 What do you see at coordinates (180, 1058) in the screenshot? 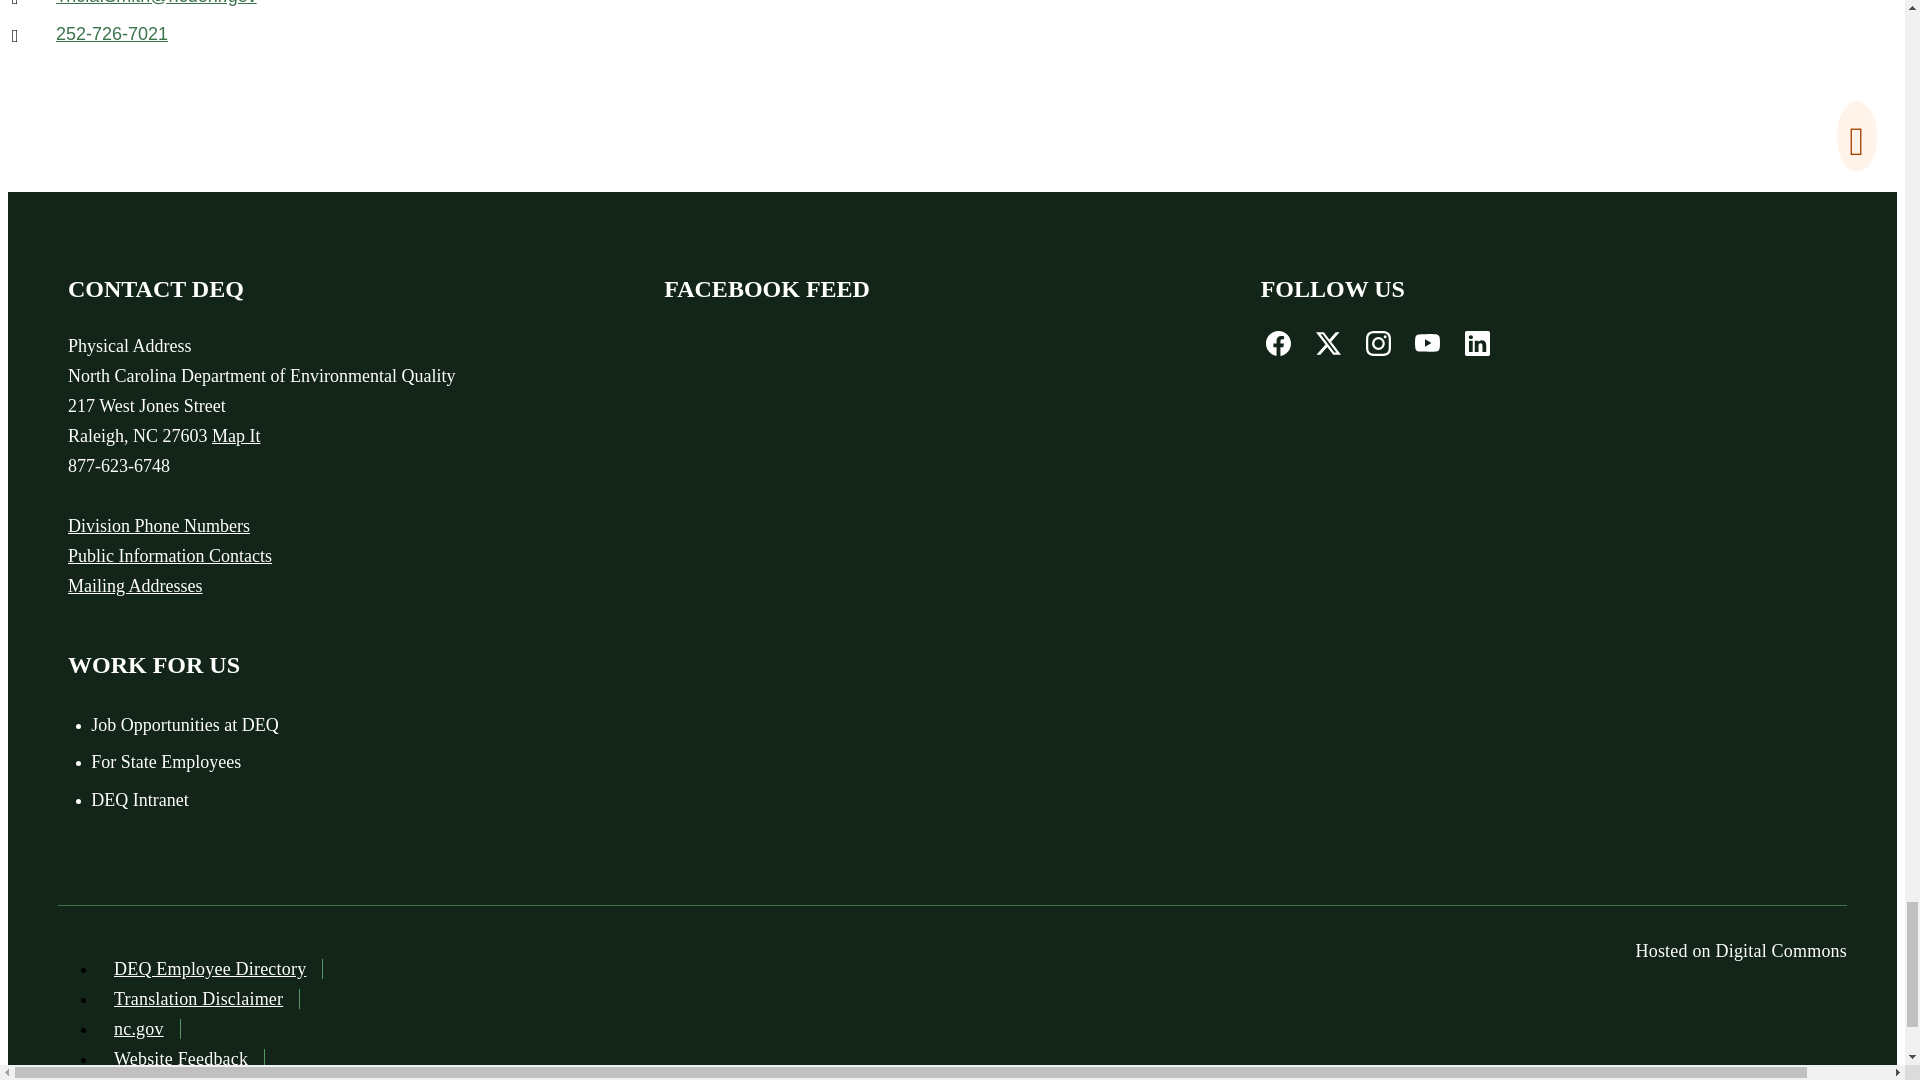
I see `Website User Feedback Form` at bounding box center [180, 1058].